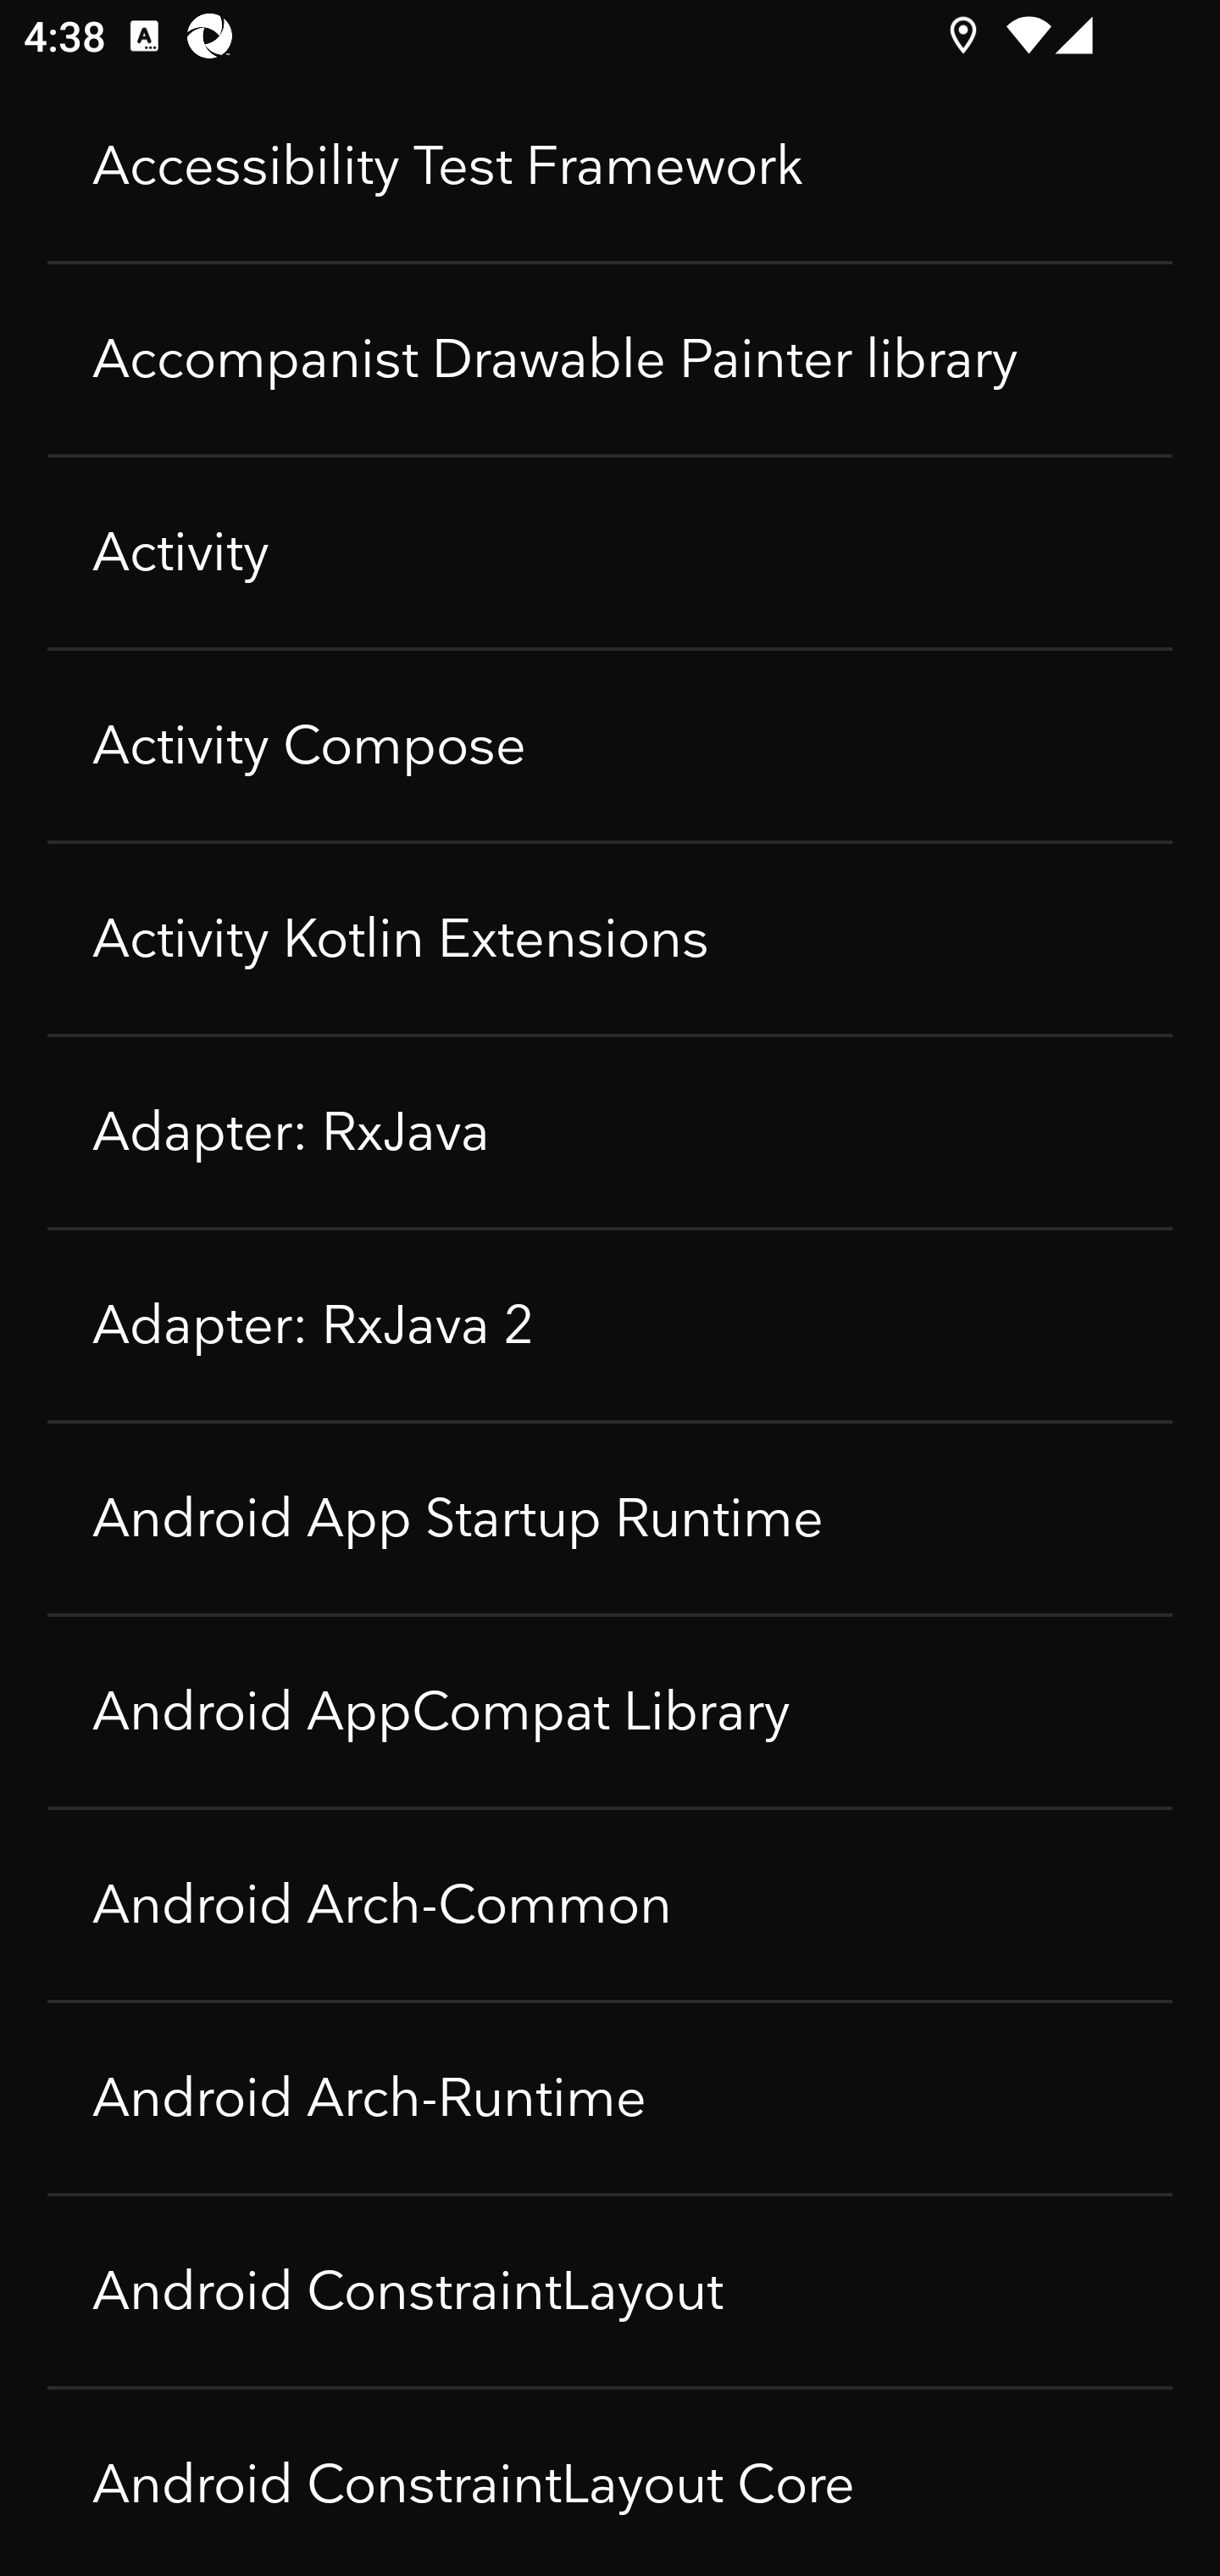  What do you see at coordinates (610, 359) in the screenshot?
I see `Accompanist Drawable Painter library` at bounding box center [610, 359].